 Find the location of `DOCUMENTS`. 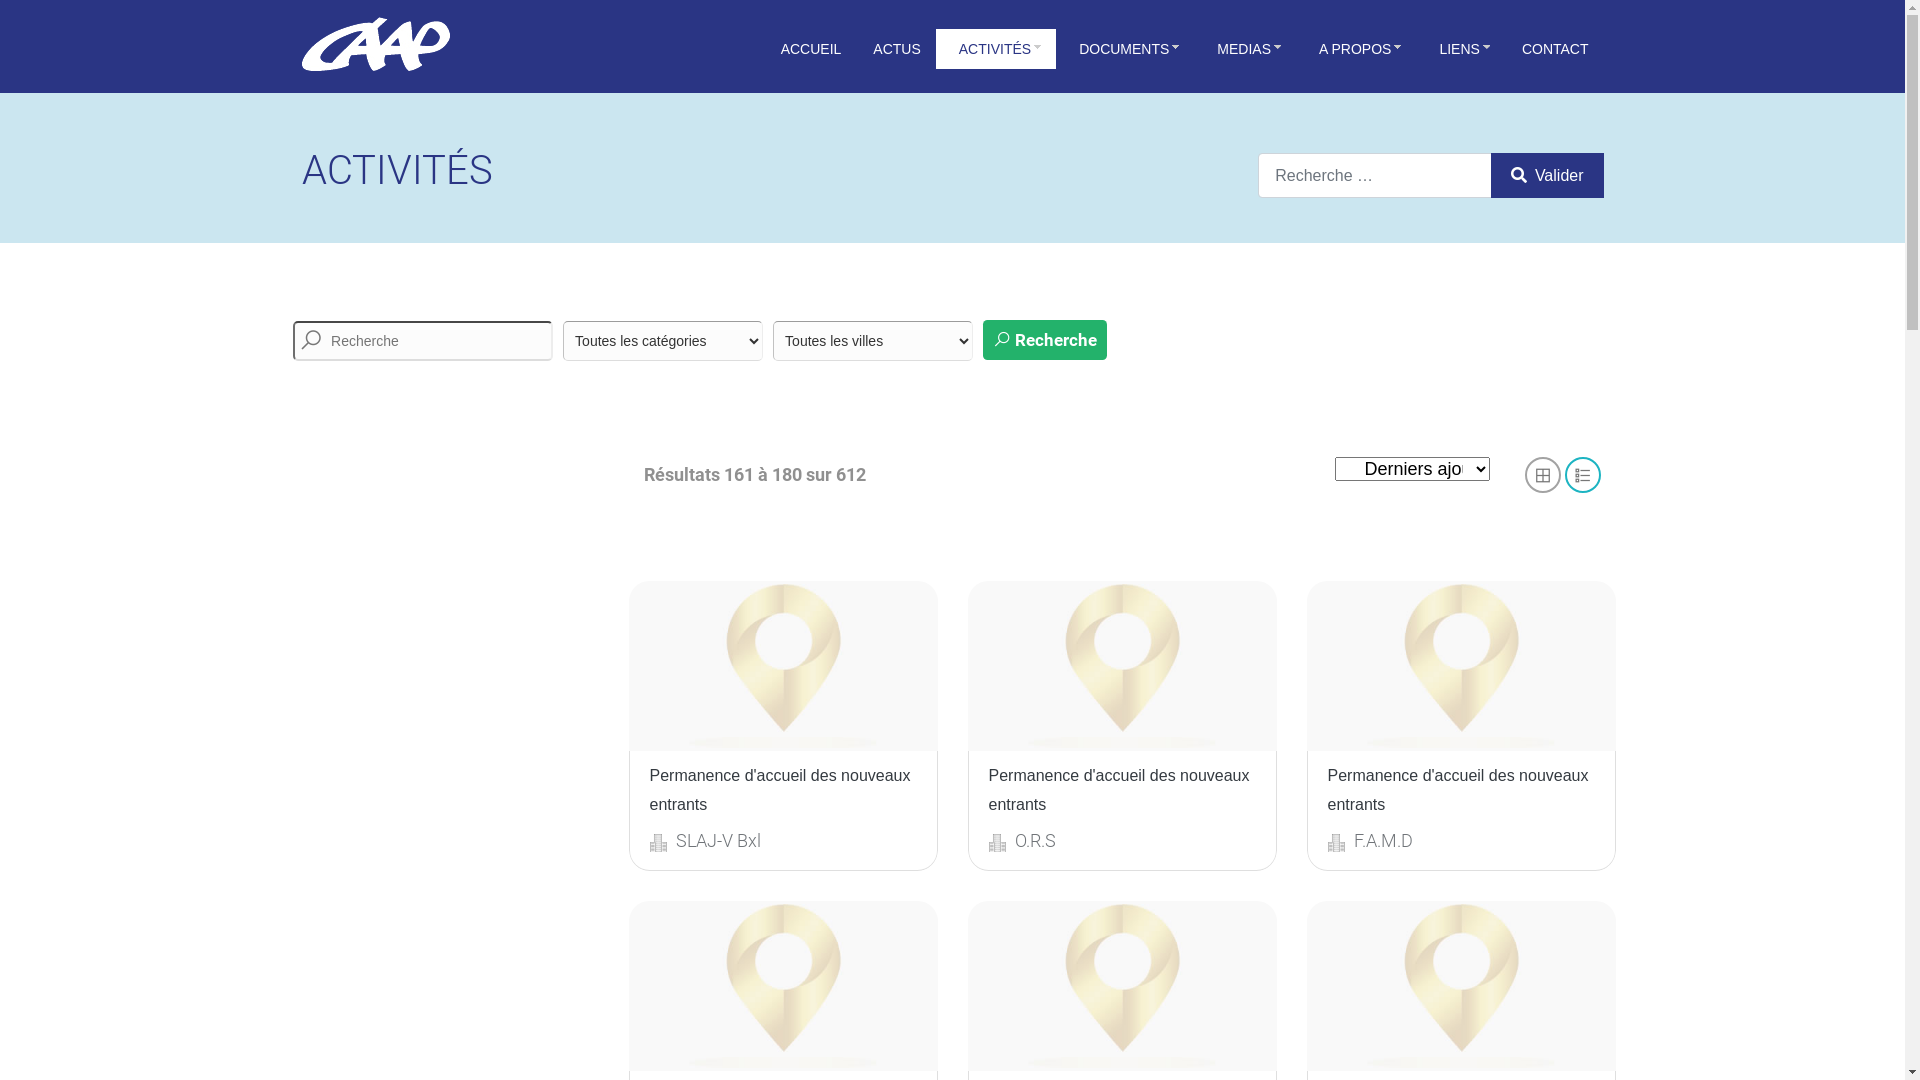

DOCUMENTS is located at coordinates (1125, 49).